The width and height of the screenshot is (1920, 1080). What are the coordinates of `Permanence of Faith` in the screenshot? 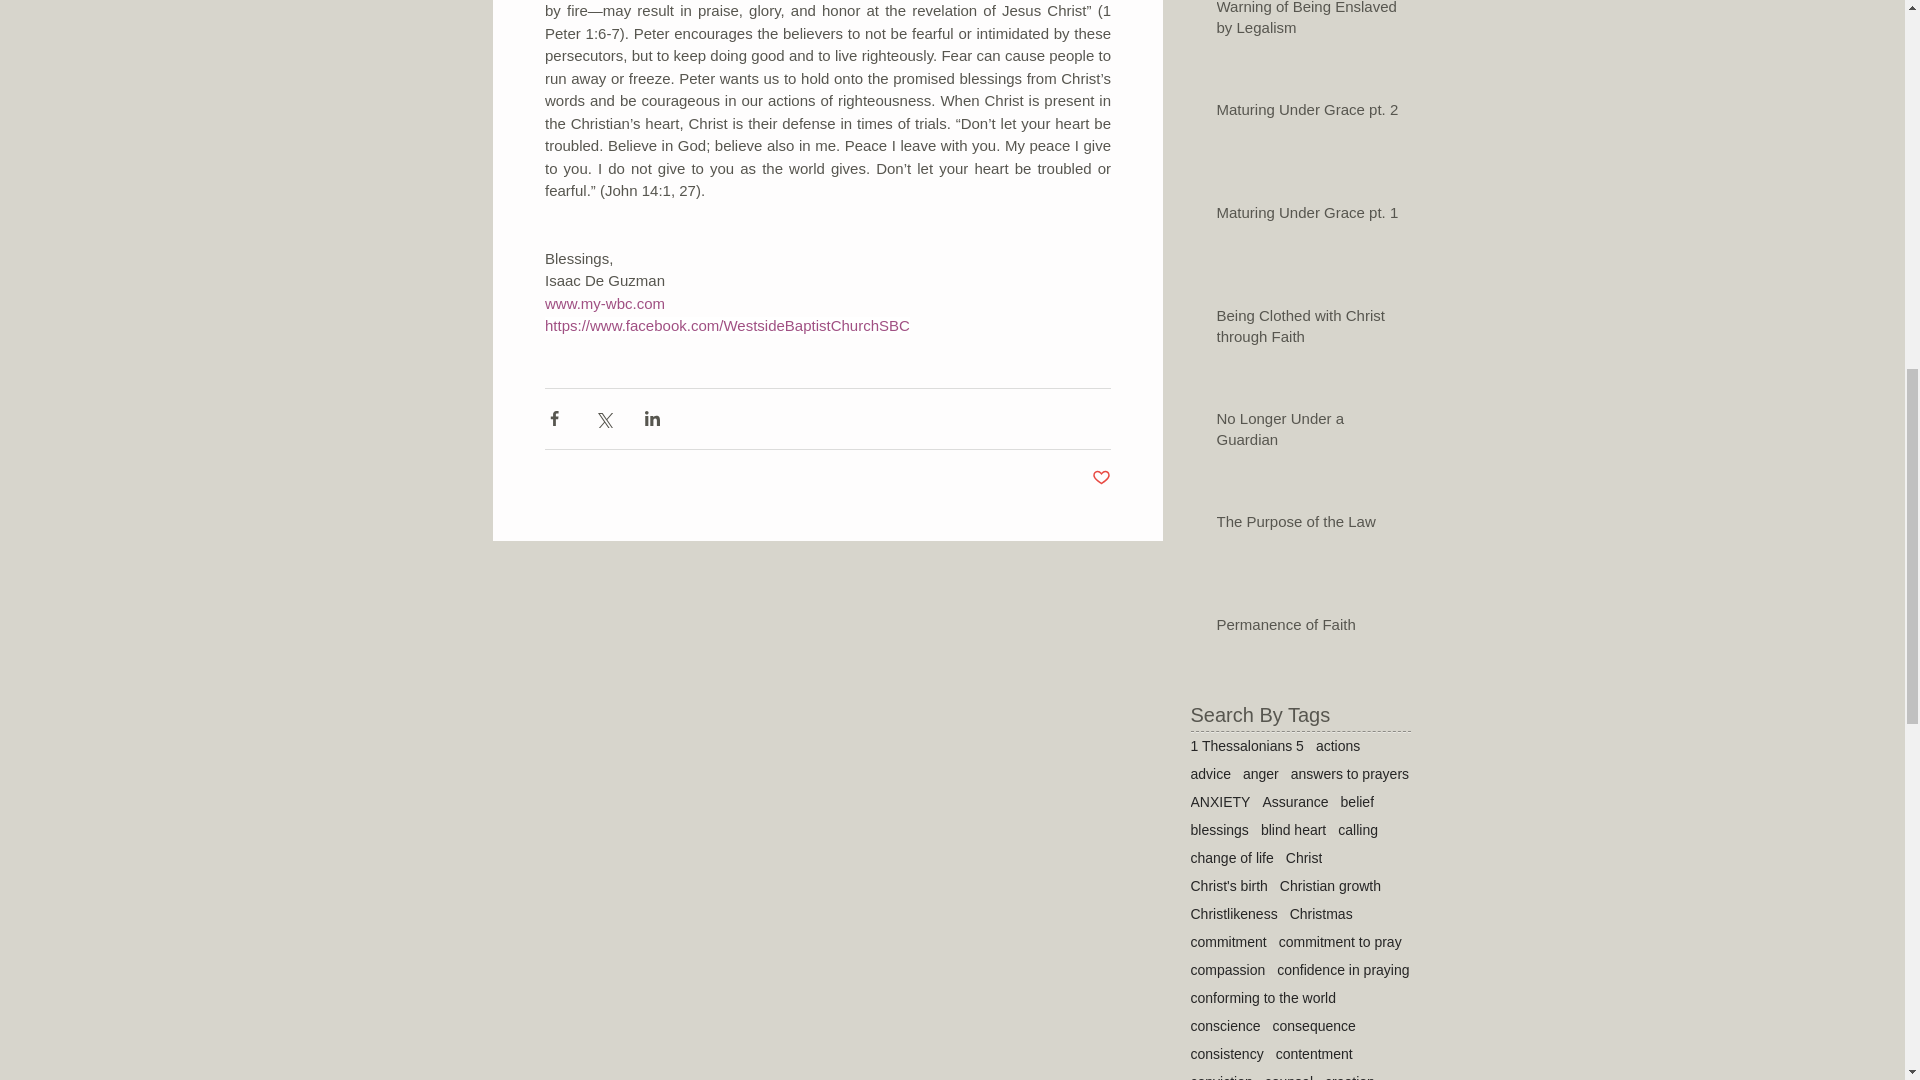 It's located at (1306, 628).